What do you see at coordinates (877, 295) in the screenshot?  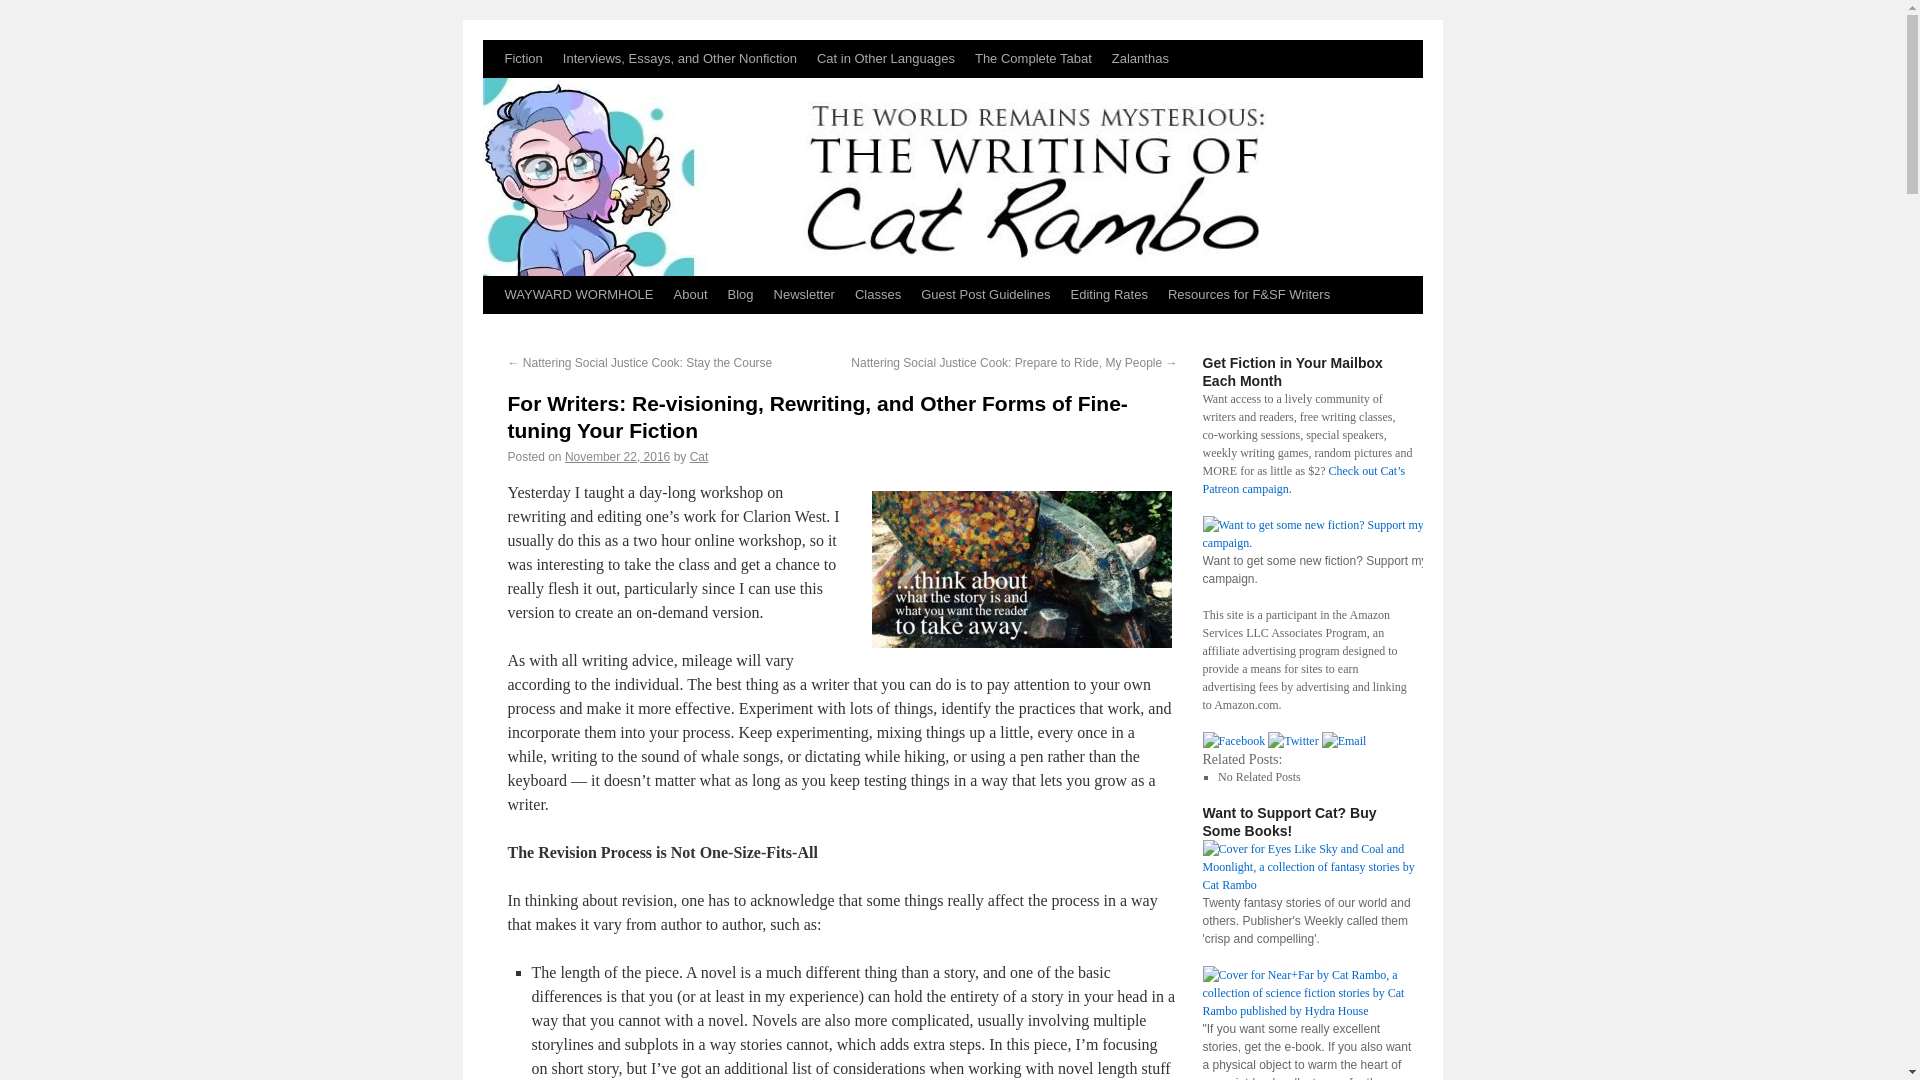 I see `Classes` at bounding box center [877, 295].